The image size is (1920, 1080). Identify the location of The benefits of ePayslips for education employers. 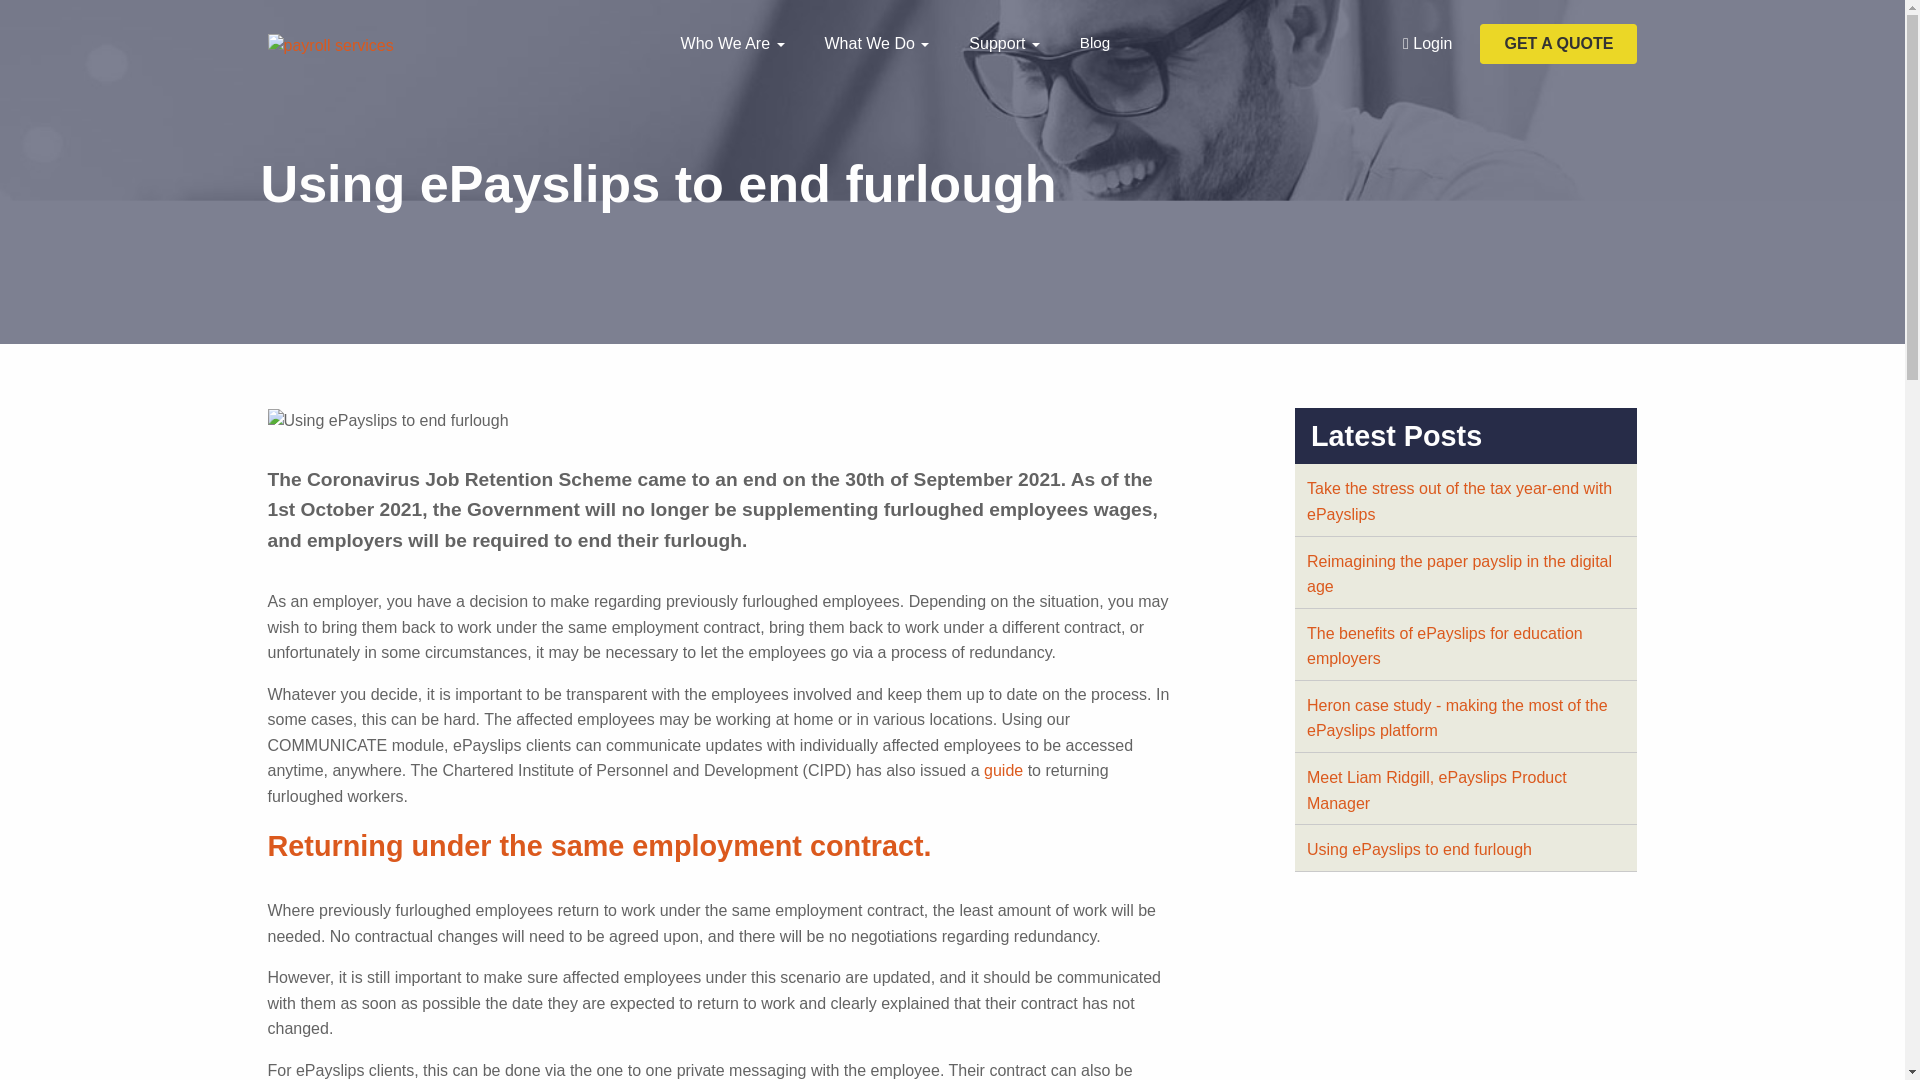
(1444, 646).